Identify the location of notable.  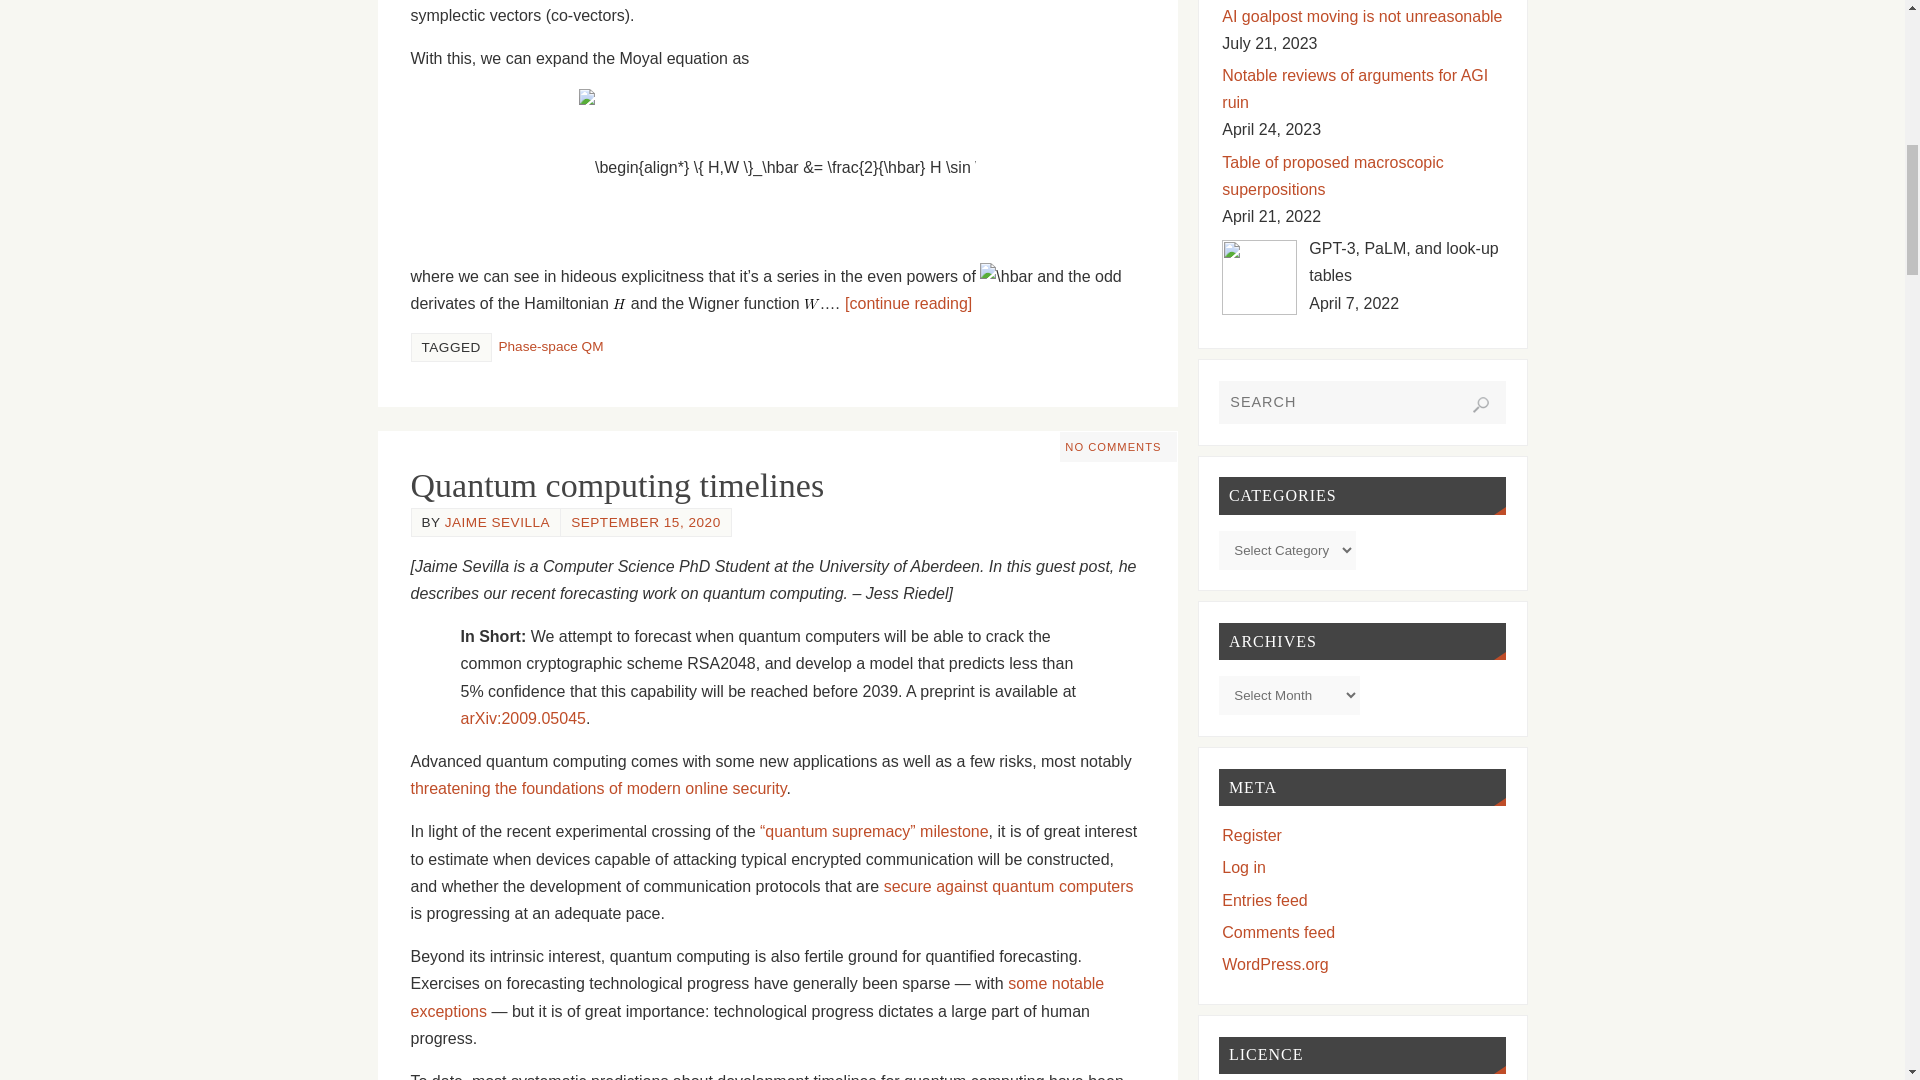
(1078, 984).